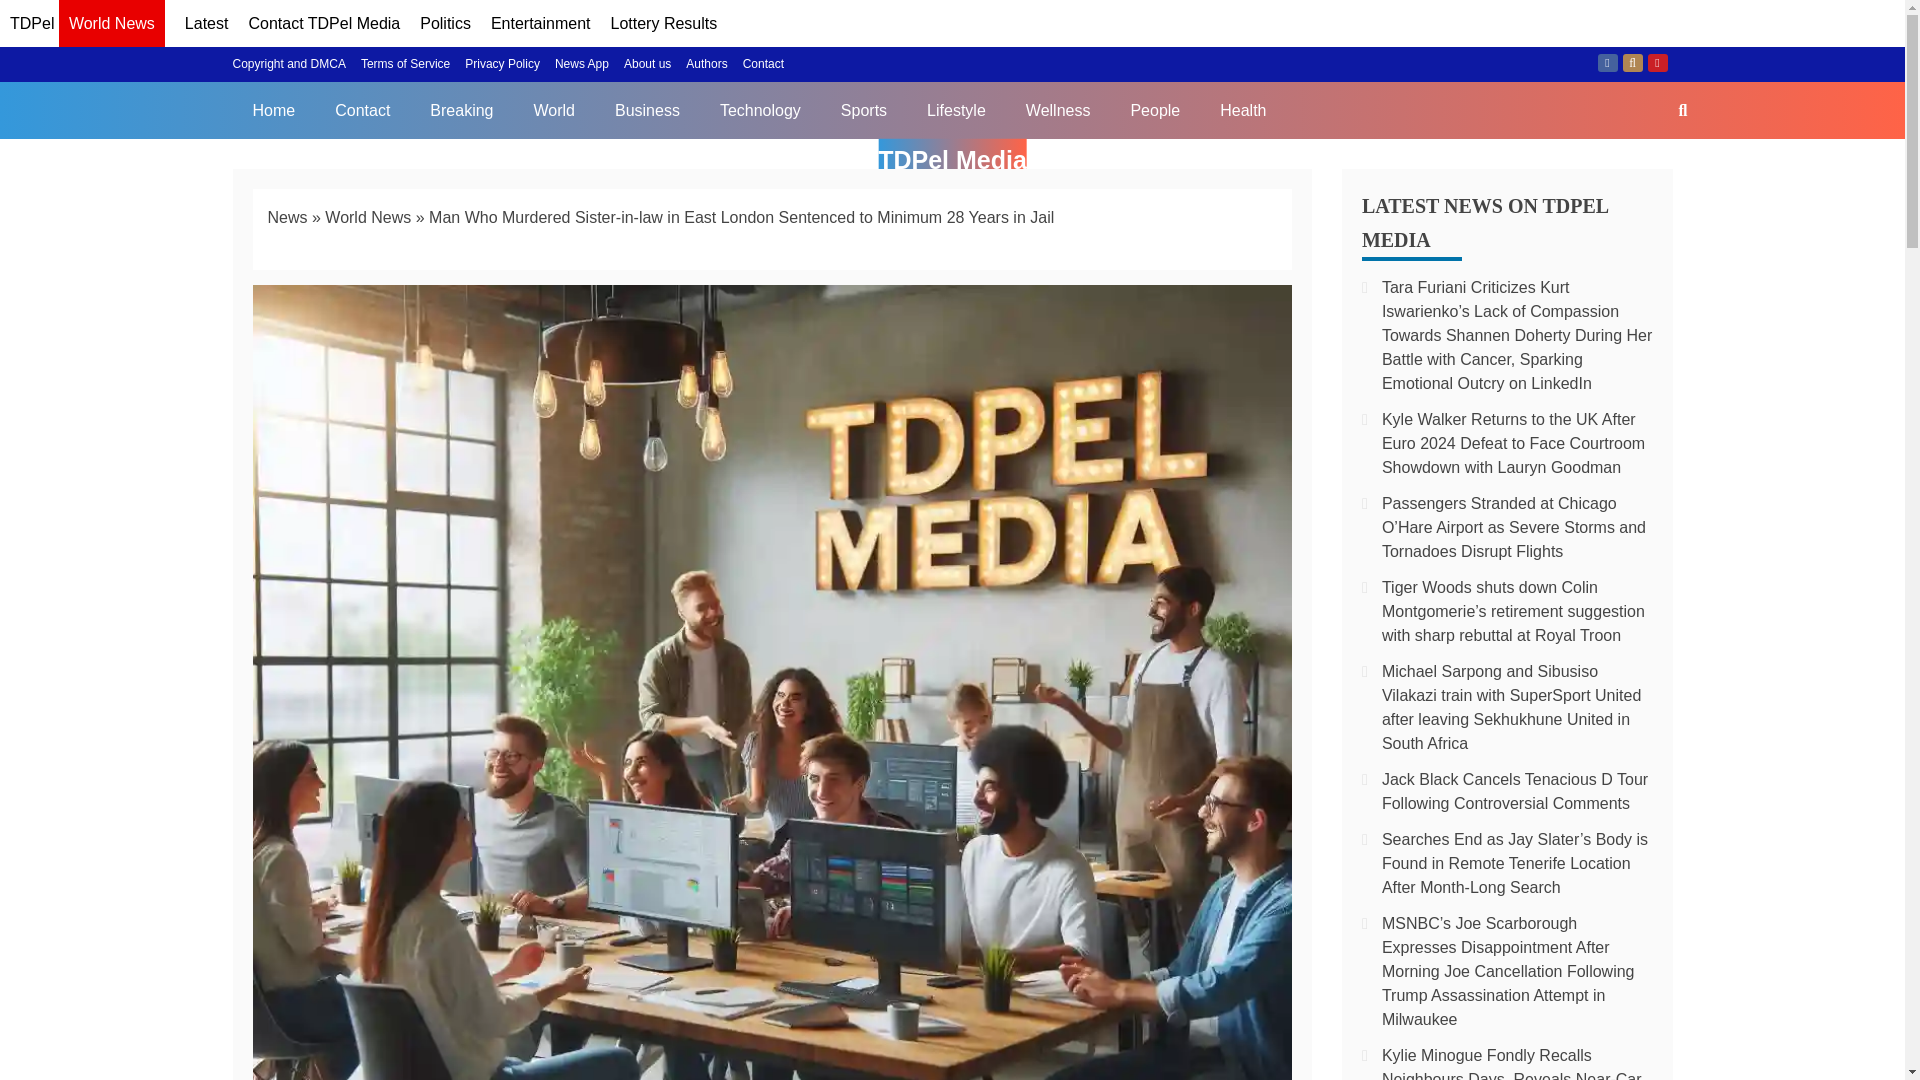  What do you see at coordinates (31, 24) in the screenshot?
I see `TDPel` at bounding box center [31, 24].